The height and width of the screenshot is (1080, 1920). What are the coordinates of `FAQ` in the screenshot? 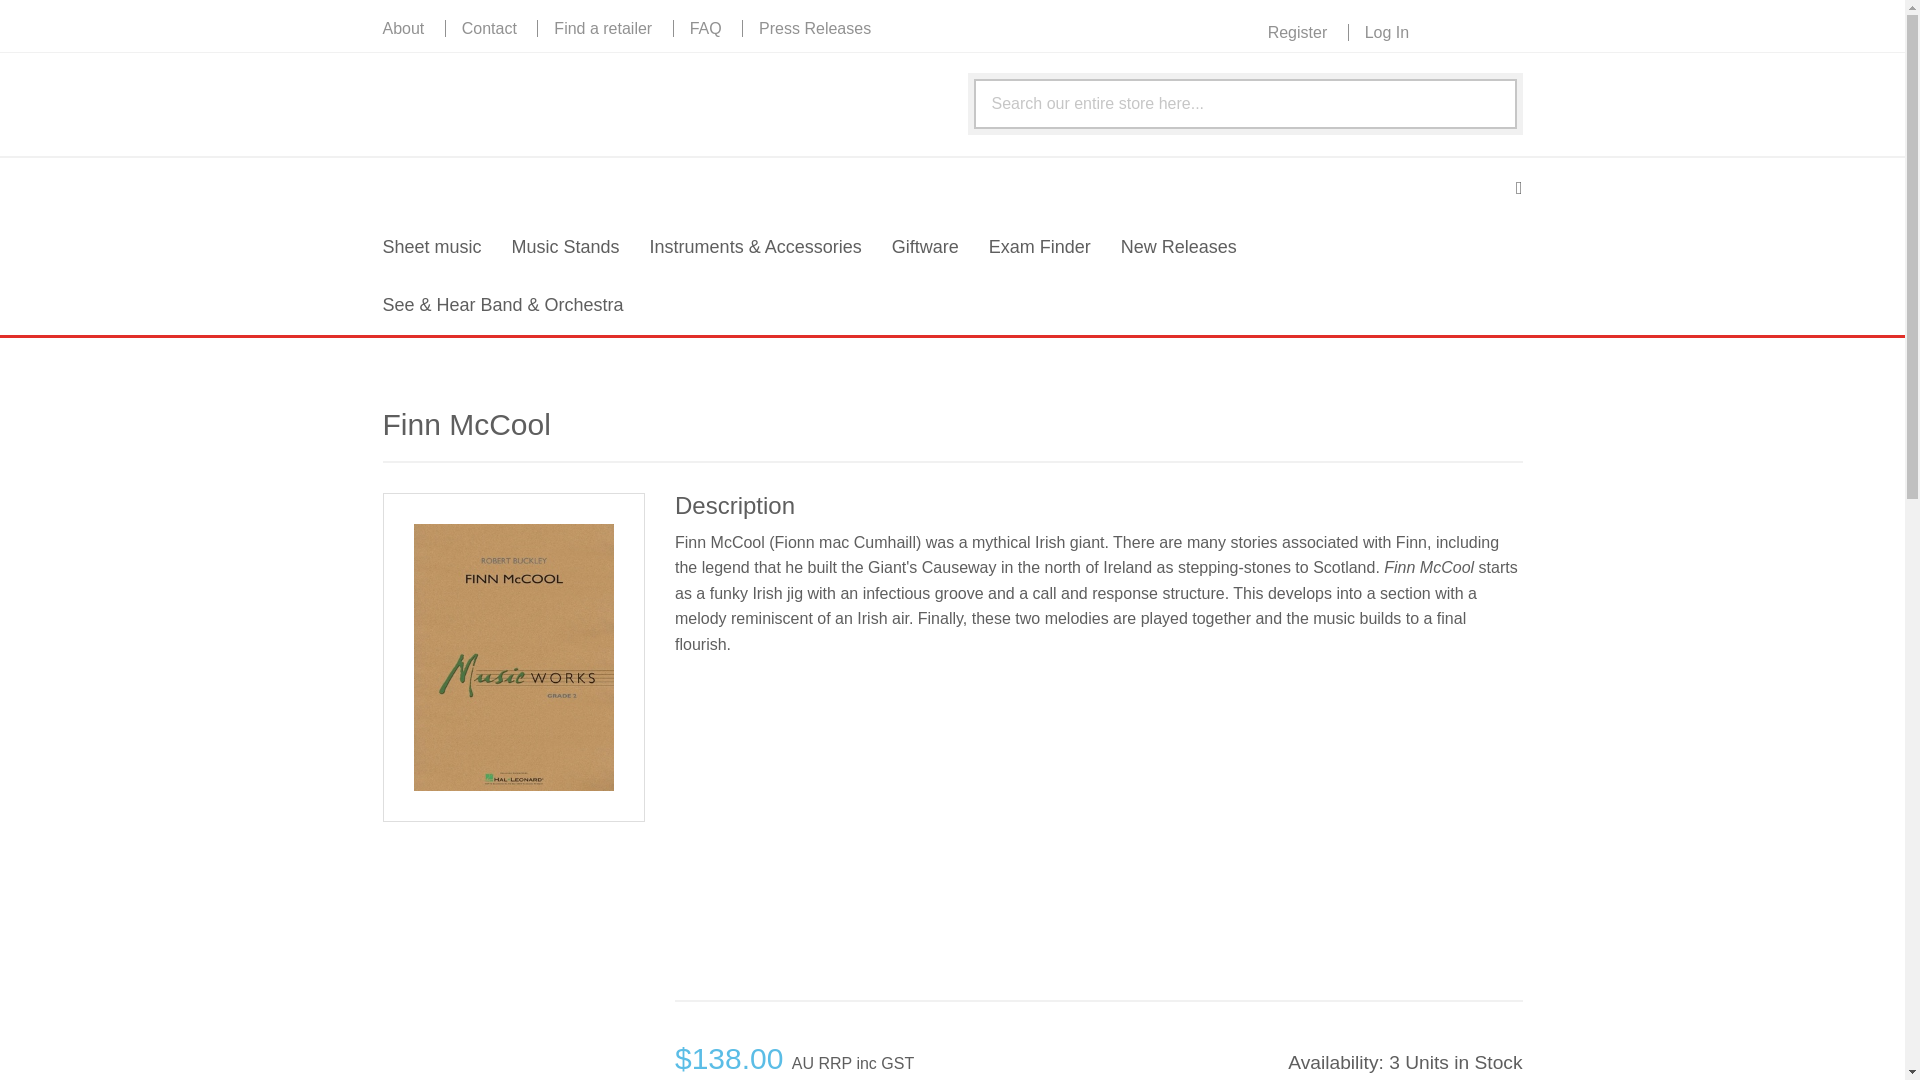 It's located at (706, 28).